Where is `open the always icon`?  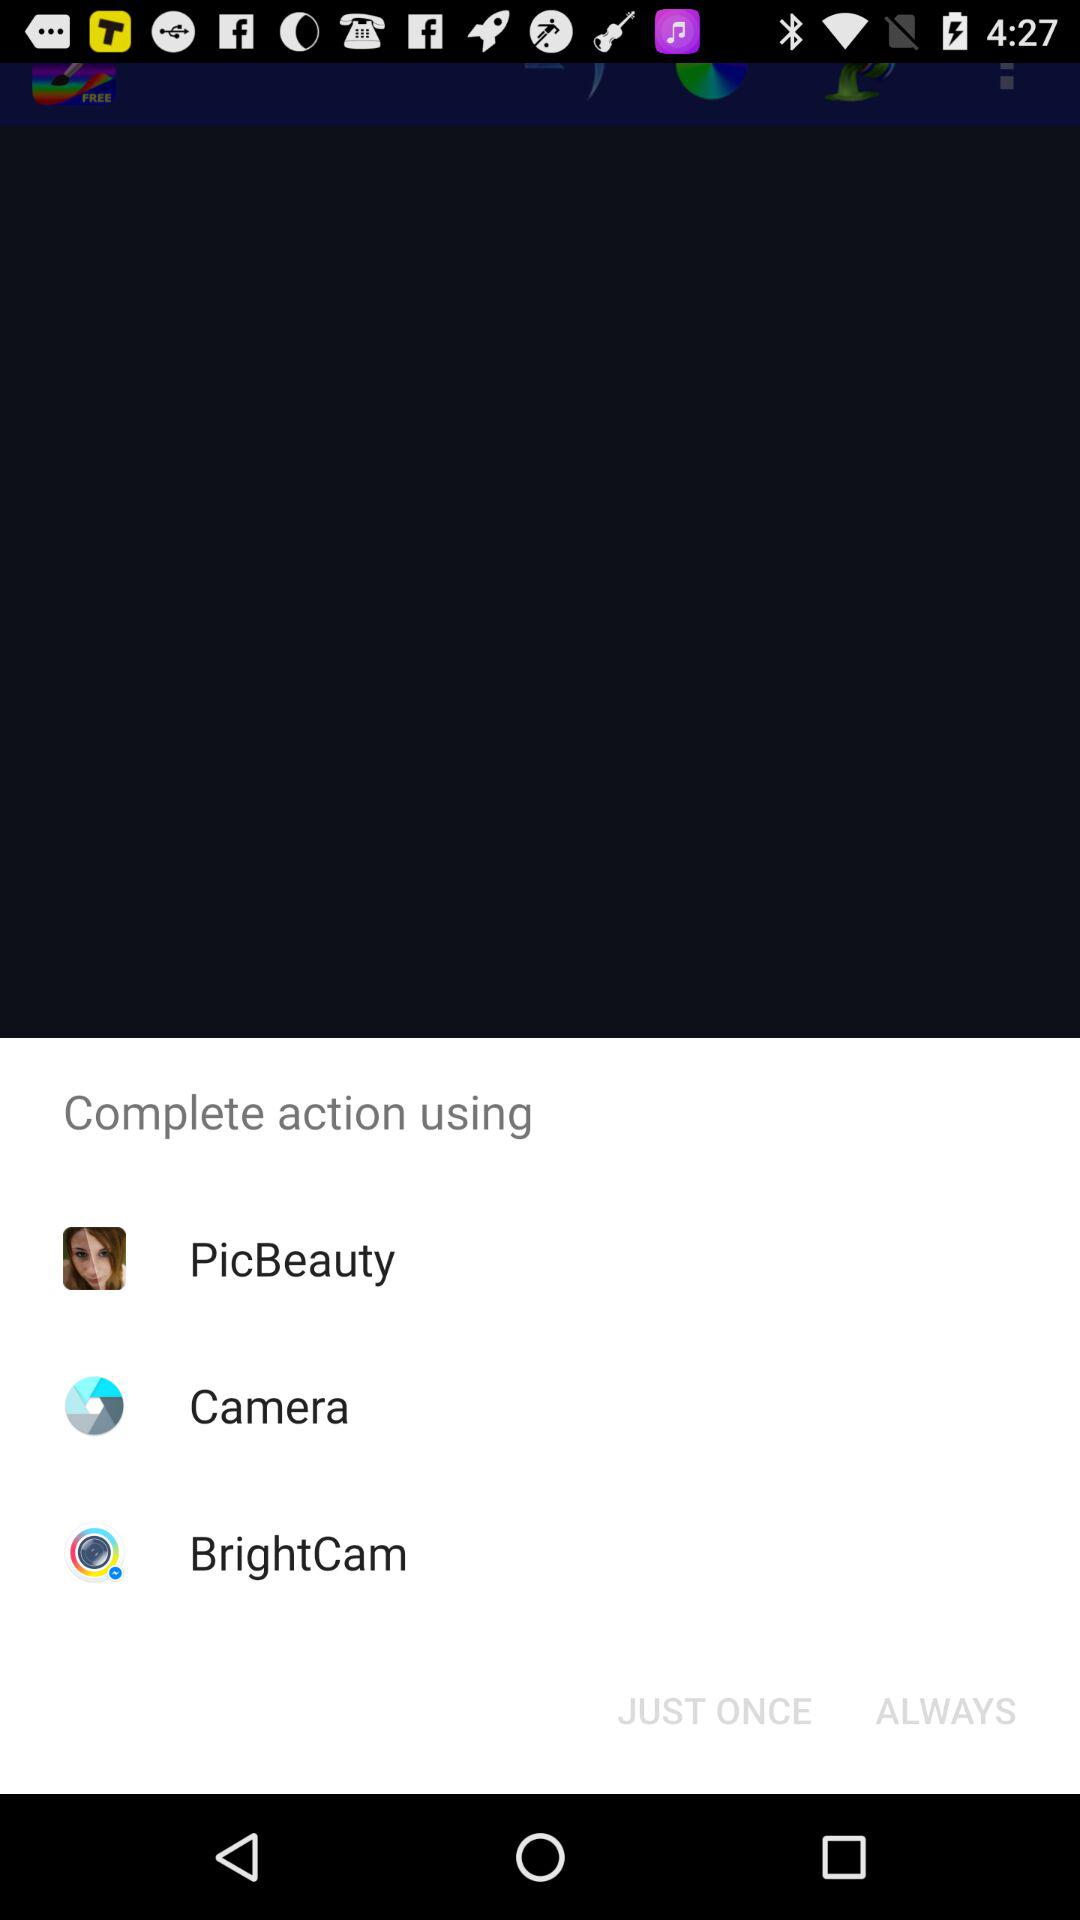
open the always icon is located at coordinates (946, 1710).